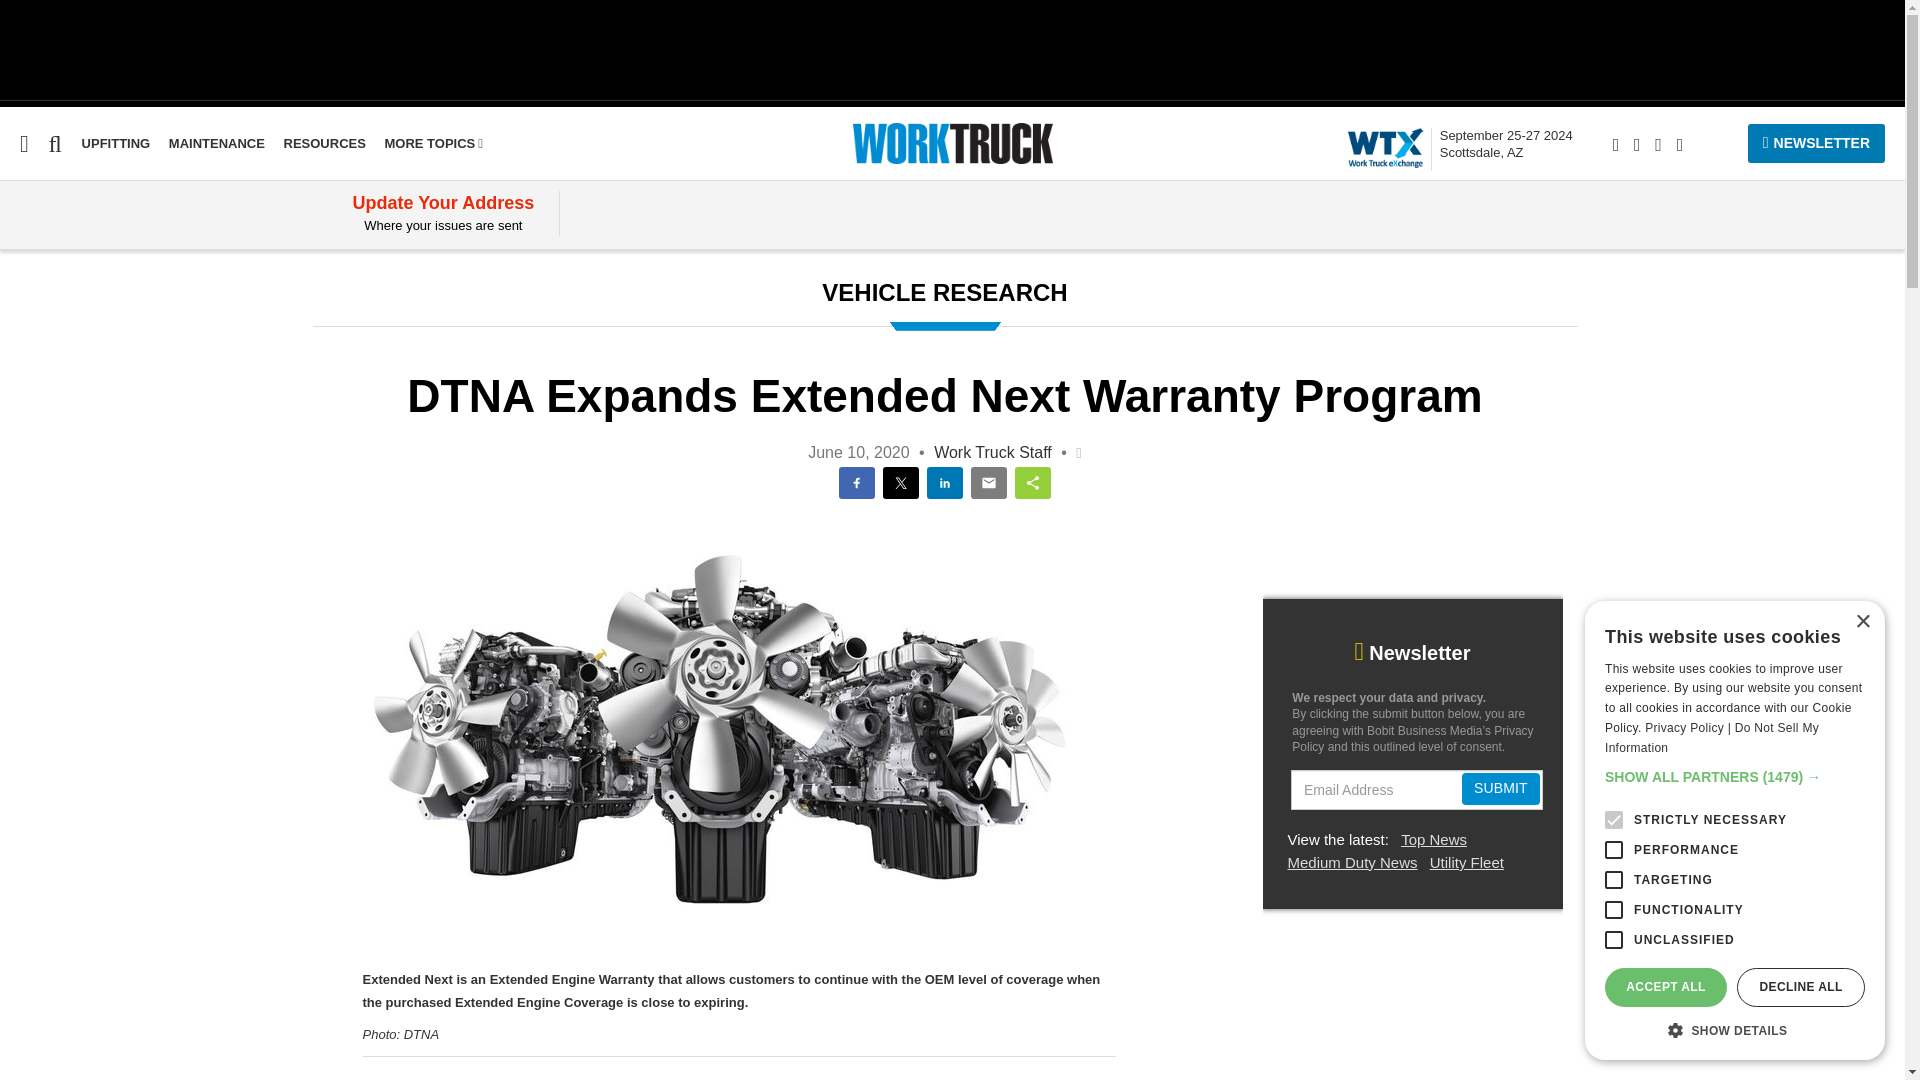 The height and width of the screenshot is (1080, 1920). What do you see at coordinates (23, 388) in the screenshot?
I see `Safety` at bounding box center [23, 388].